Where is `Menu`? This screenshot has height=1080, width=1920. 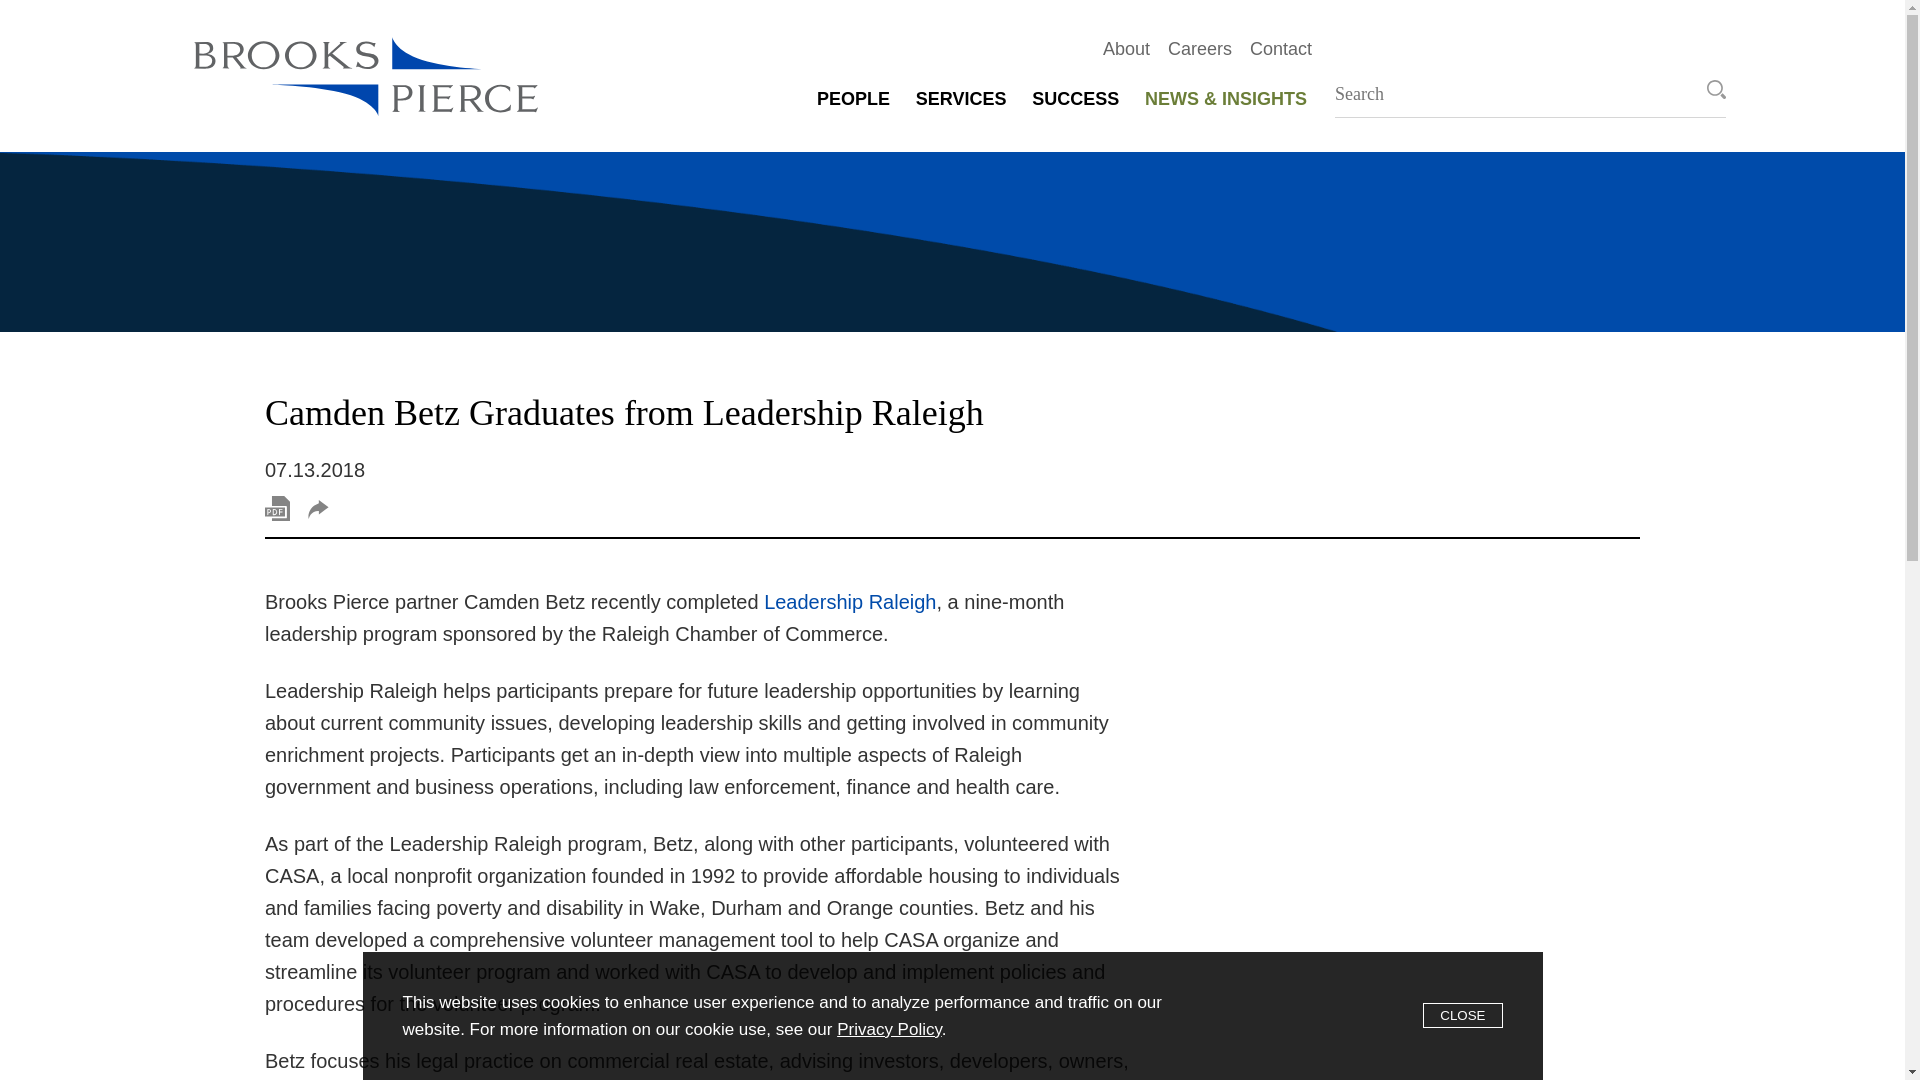 Menu is located at coordinates (896, 26).